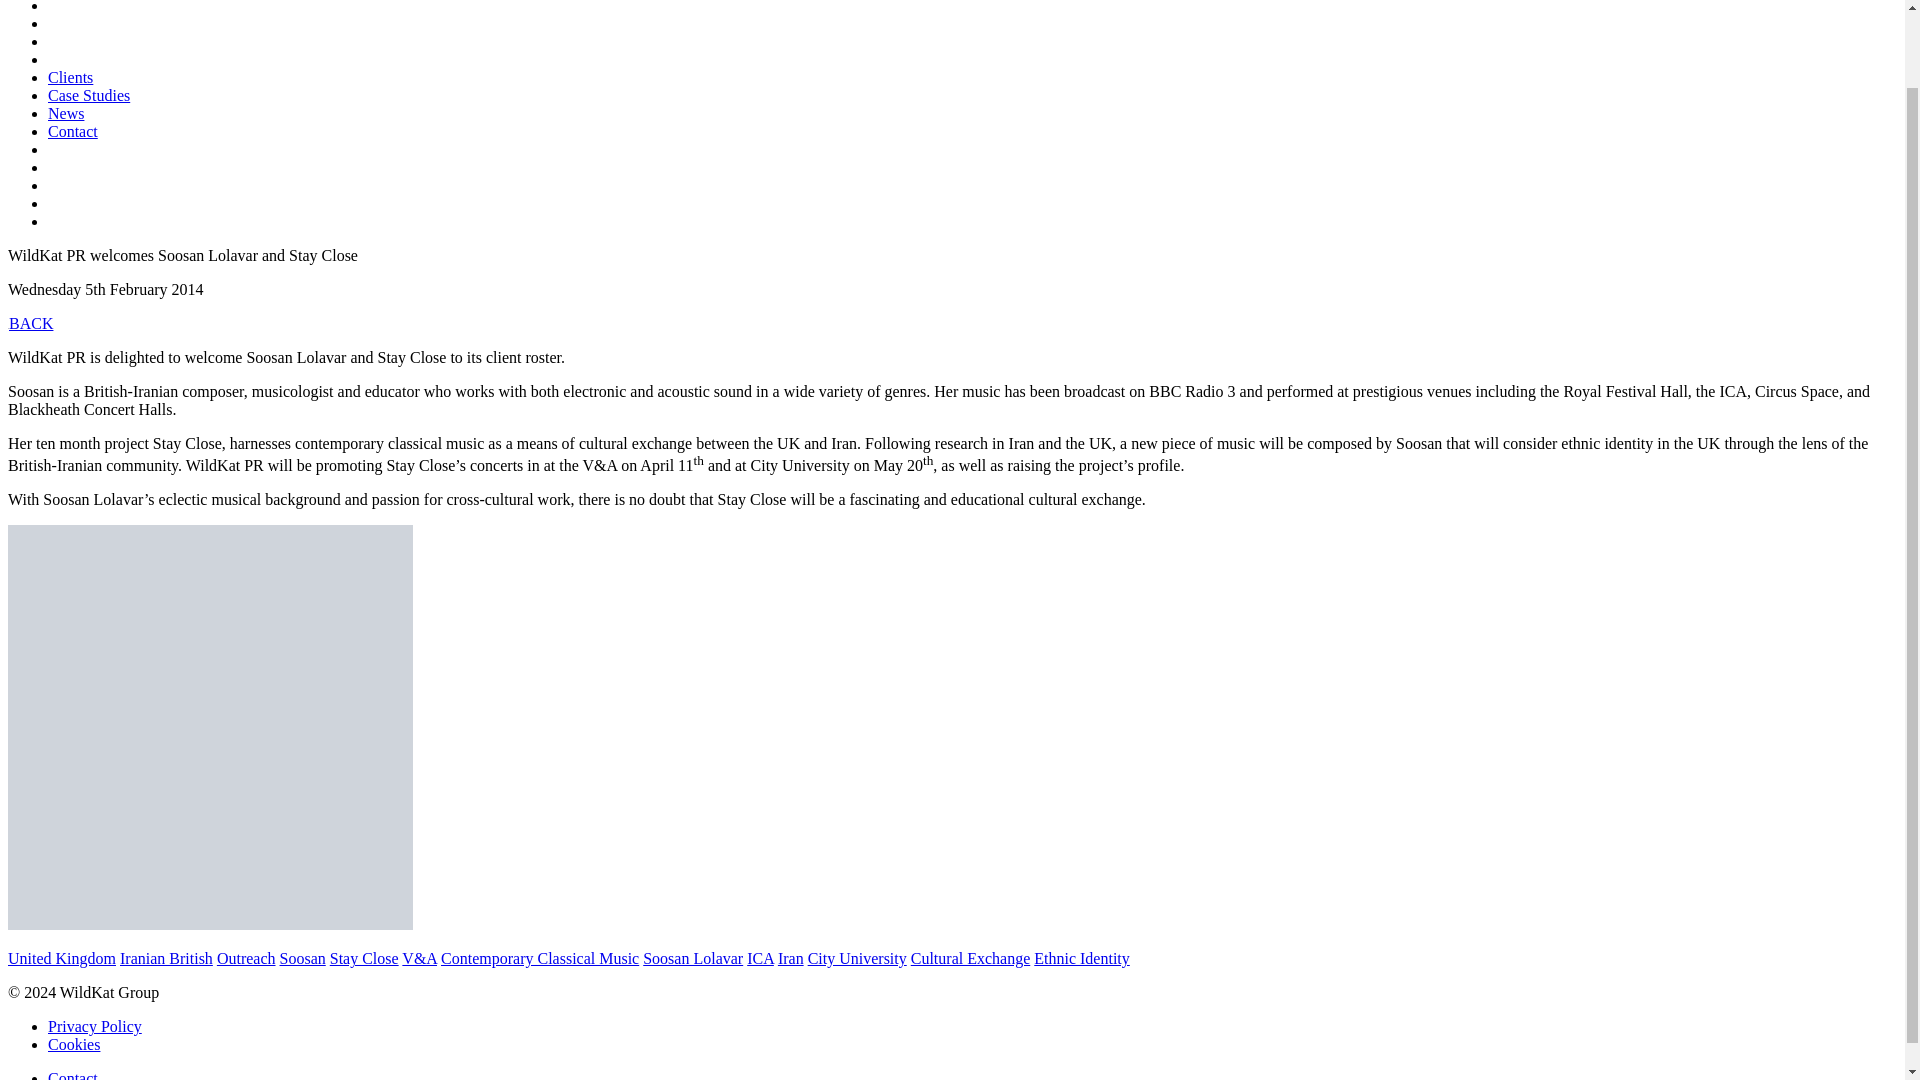  What do you see at coordinates (66, 113) in the screenshot?
I see `News` at bounding box center [66, 113].